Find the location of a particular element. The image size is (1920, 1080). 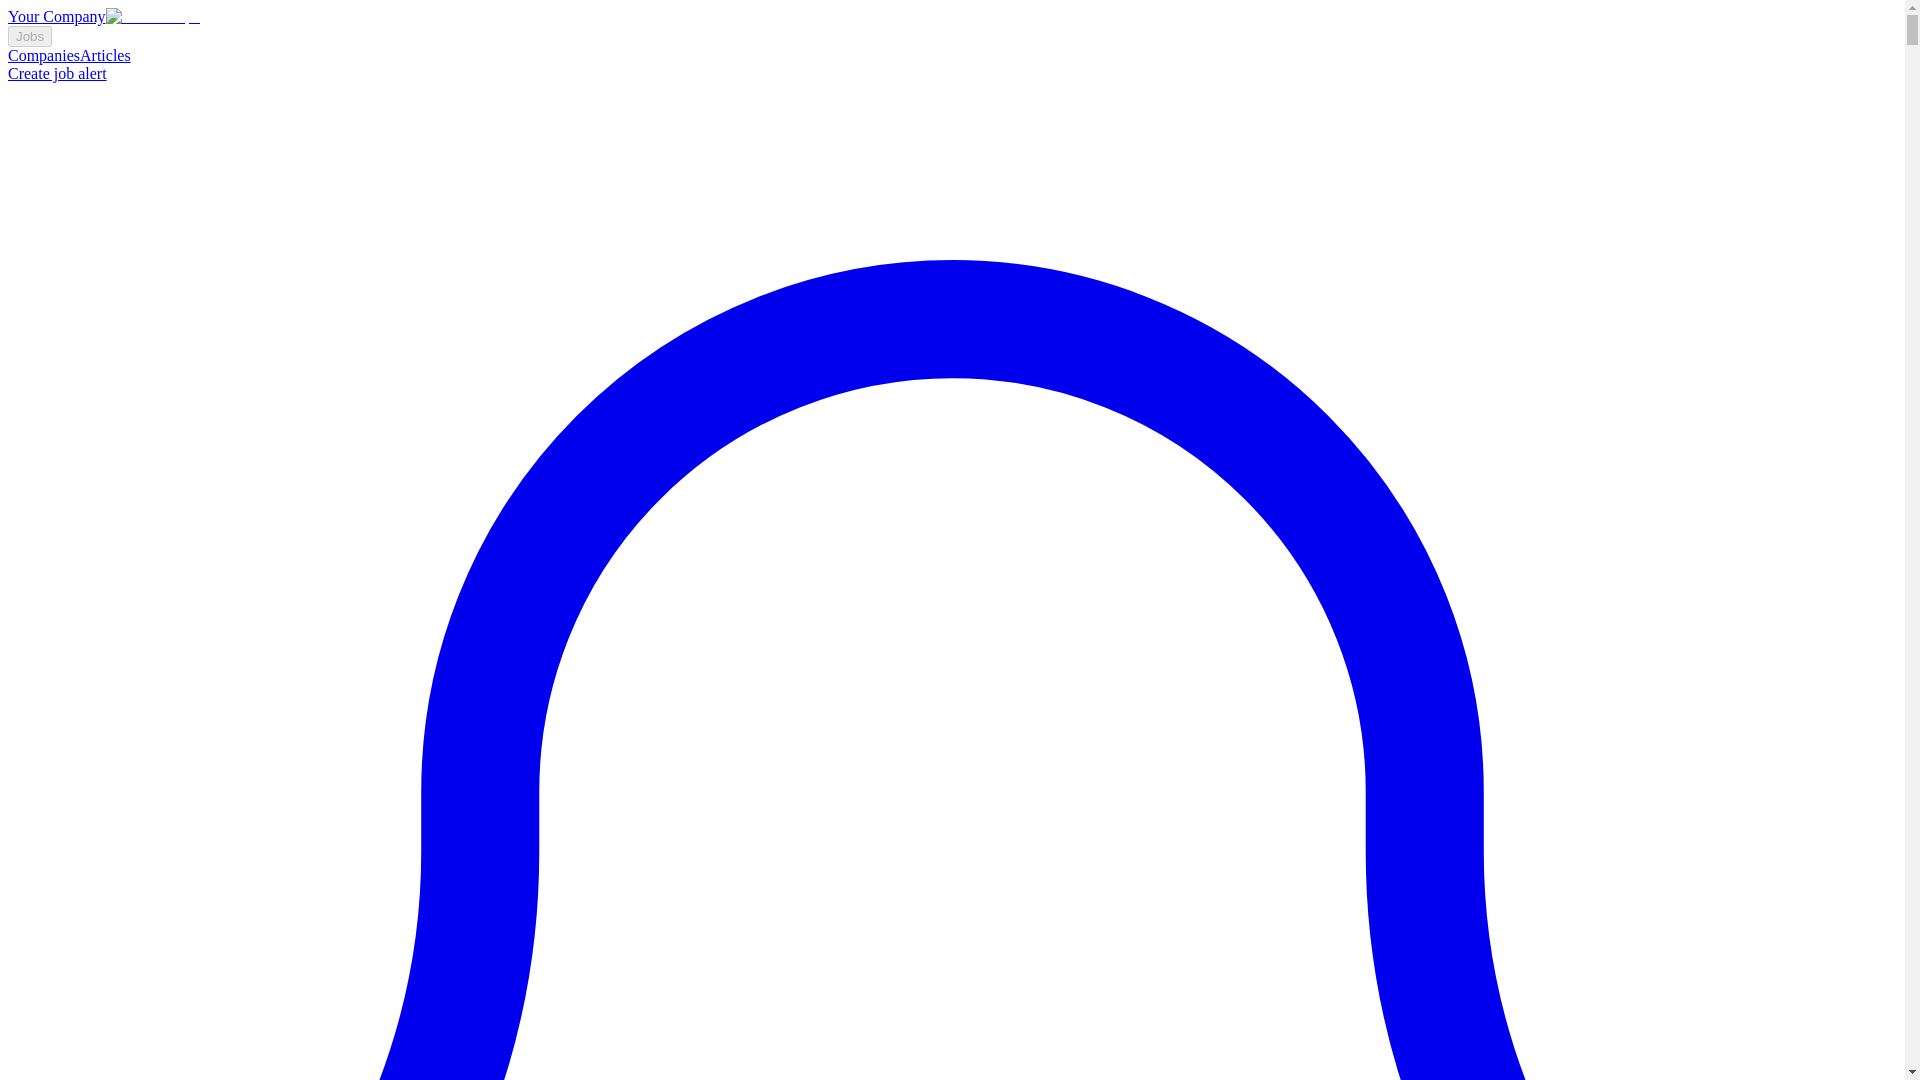

Your Company is located at coordinates (103, 16).